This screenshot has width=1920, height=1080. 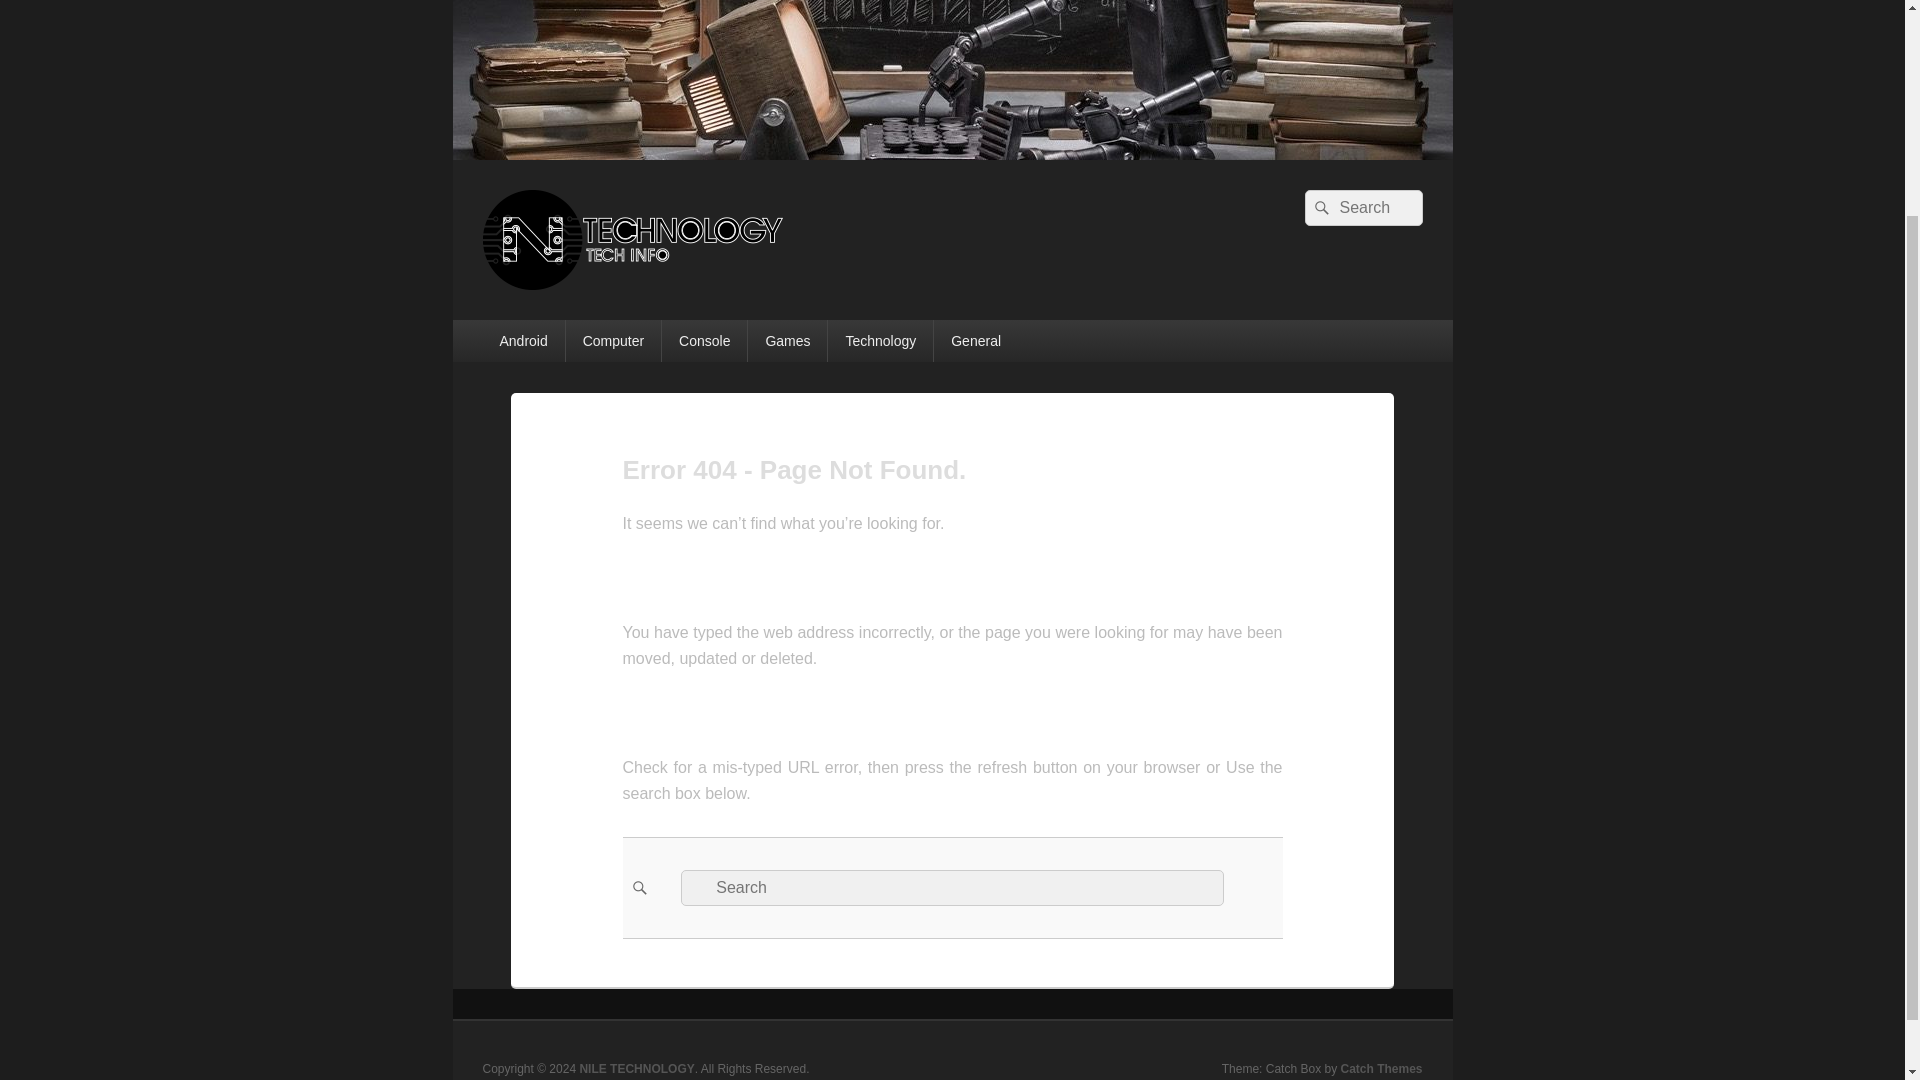 What do you see at coordinates (522, 340) in the screenshot?
I see `Android` at bounding box center [522, 340].